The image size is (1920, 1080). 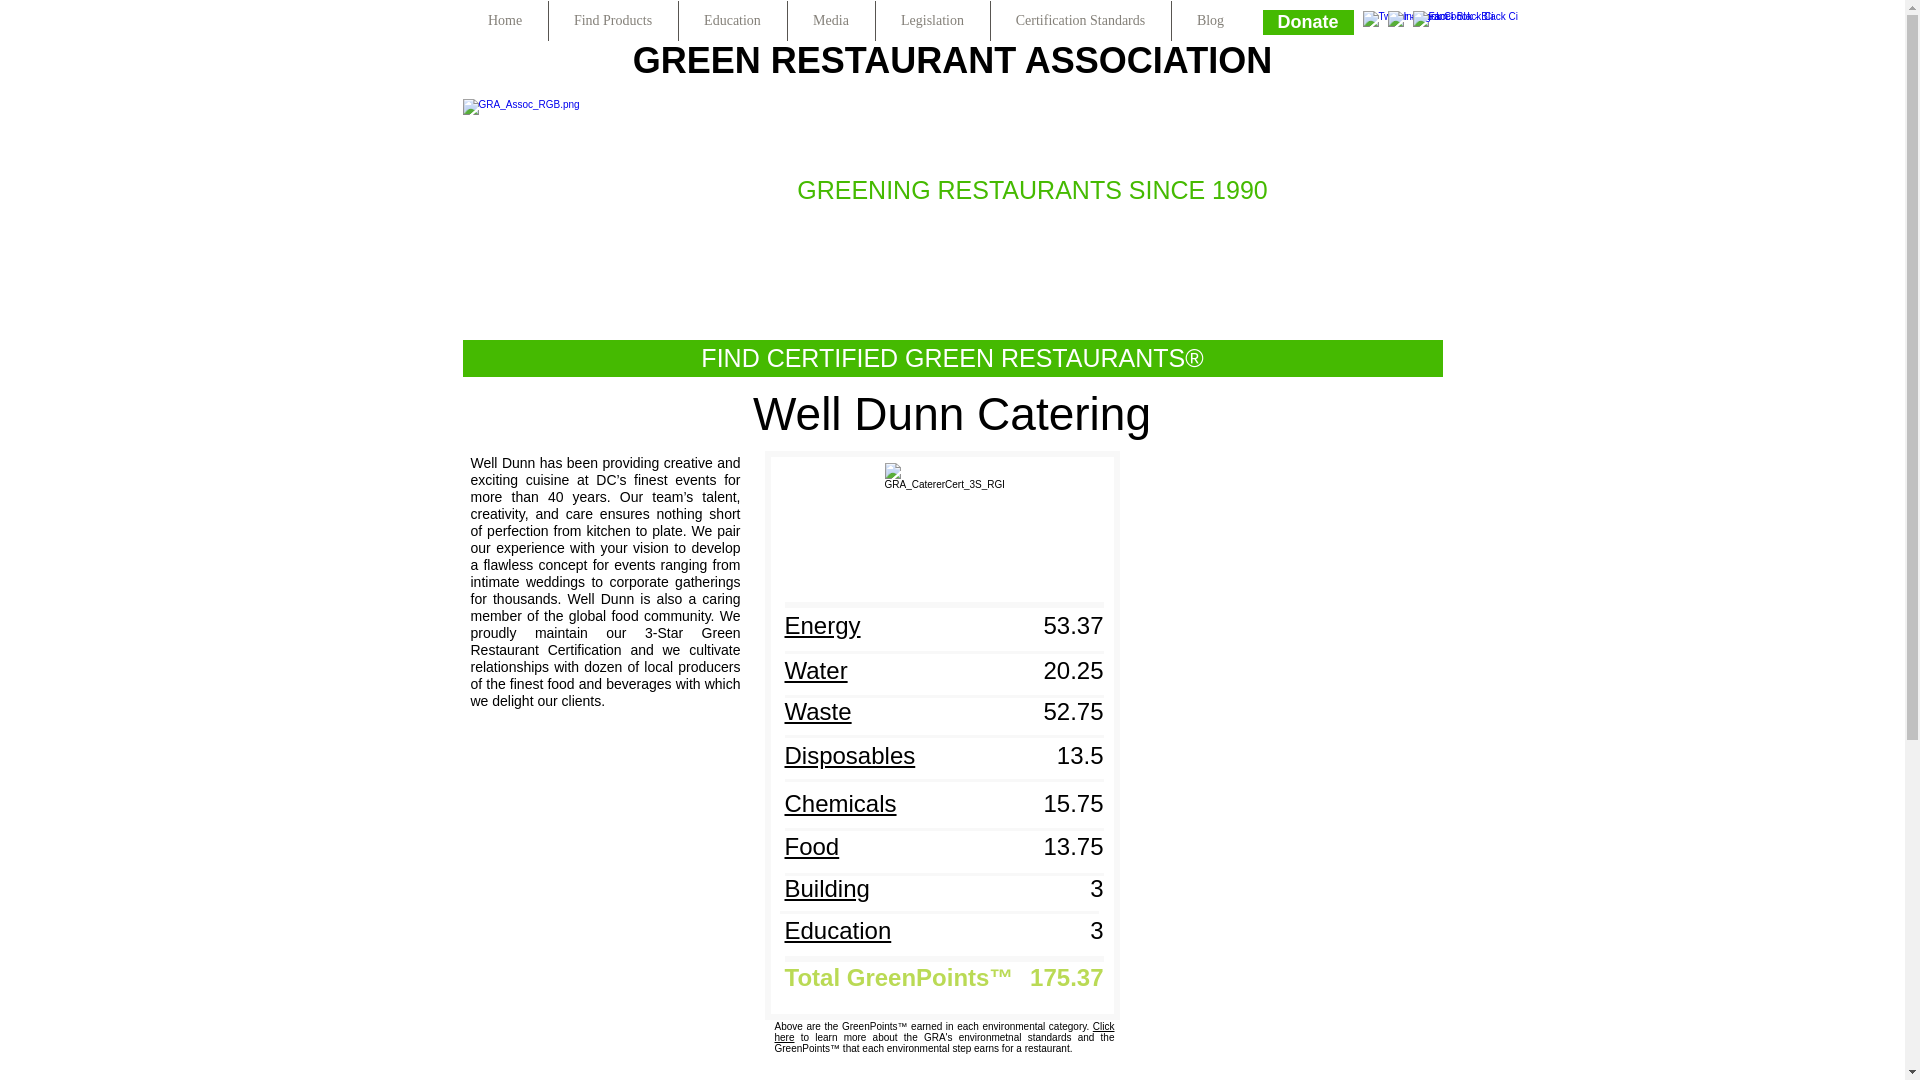 I want to click on Find Products, so click(x=612, y=21).